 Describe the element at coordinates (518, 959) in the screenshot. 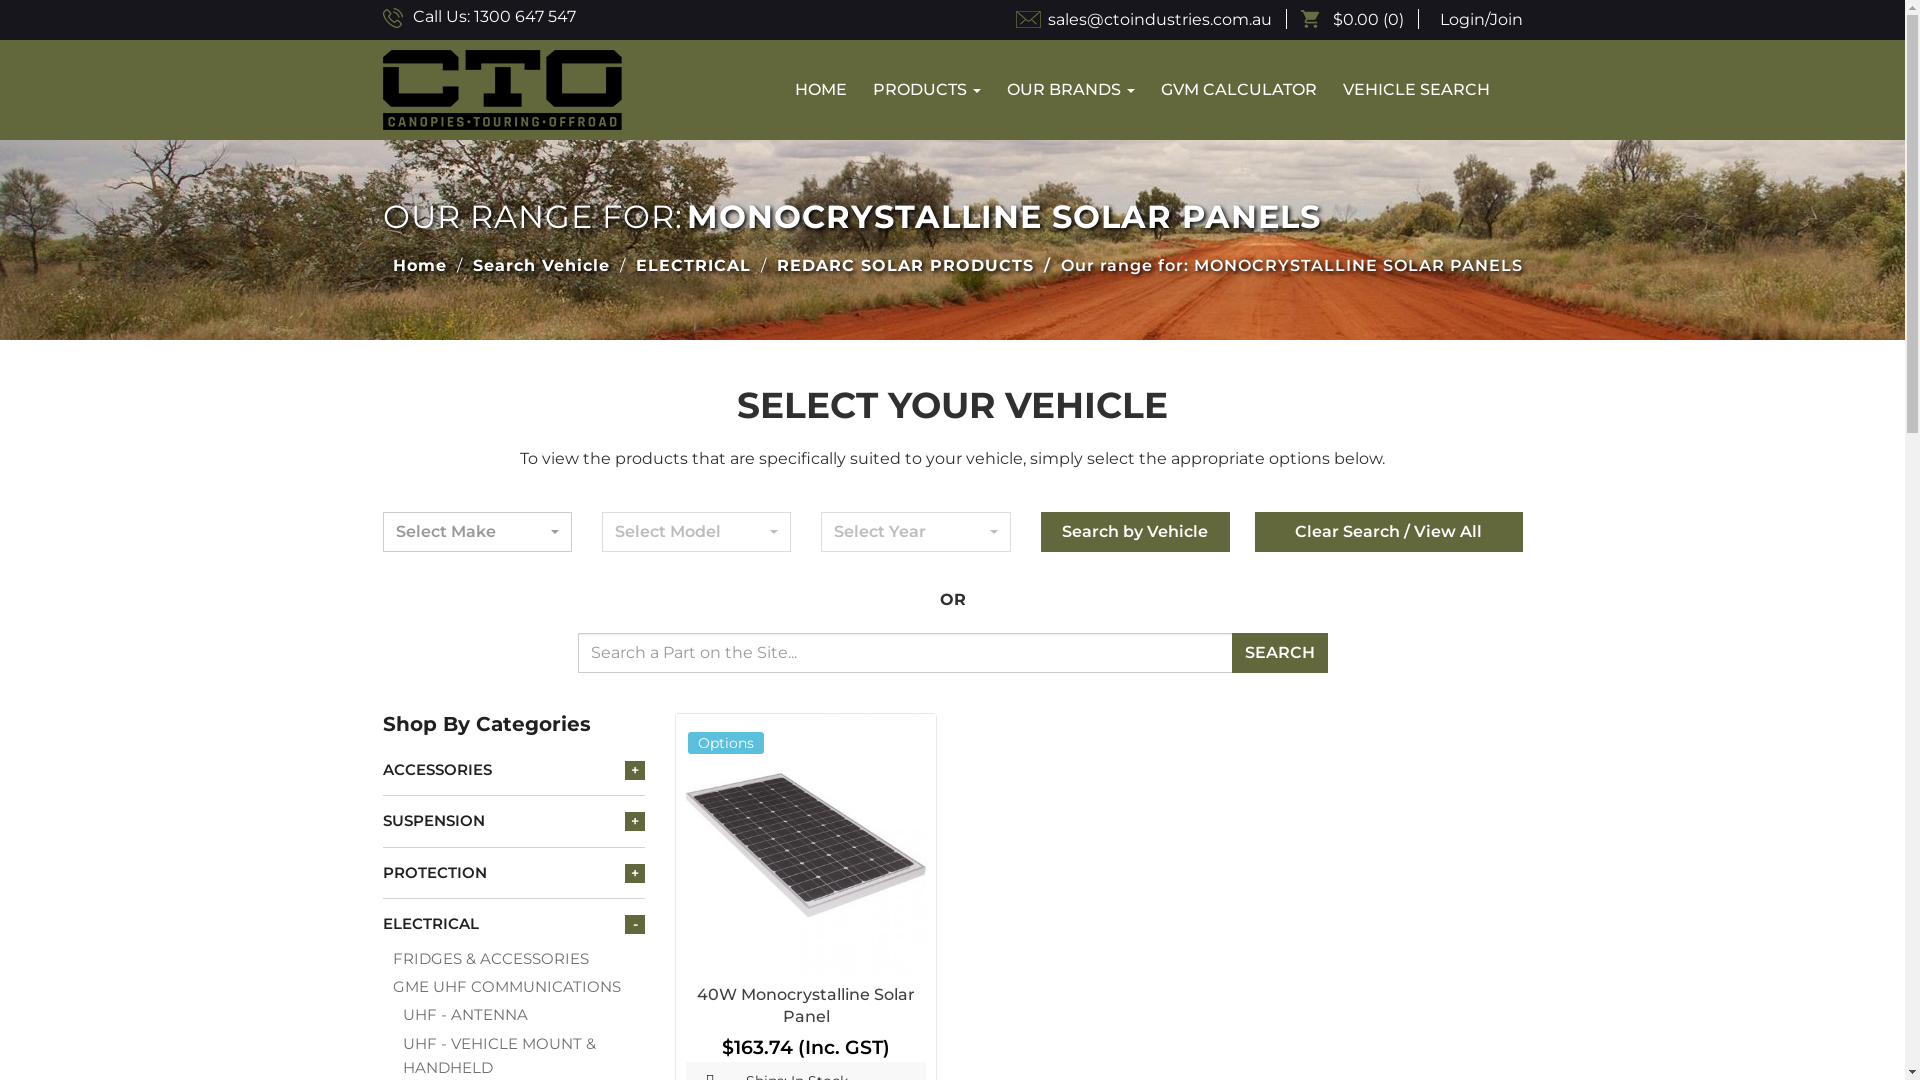

I see `FRIDGES & ACCESSORIES` at that location.